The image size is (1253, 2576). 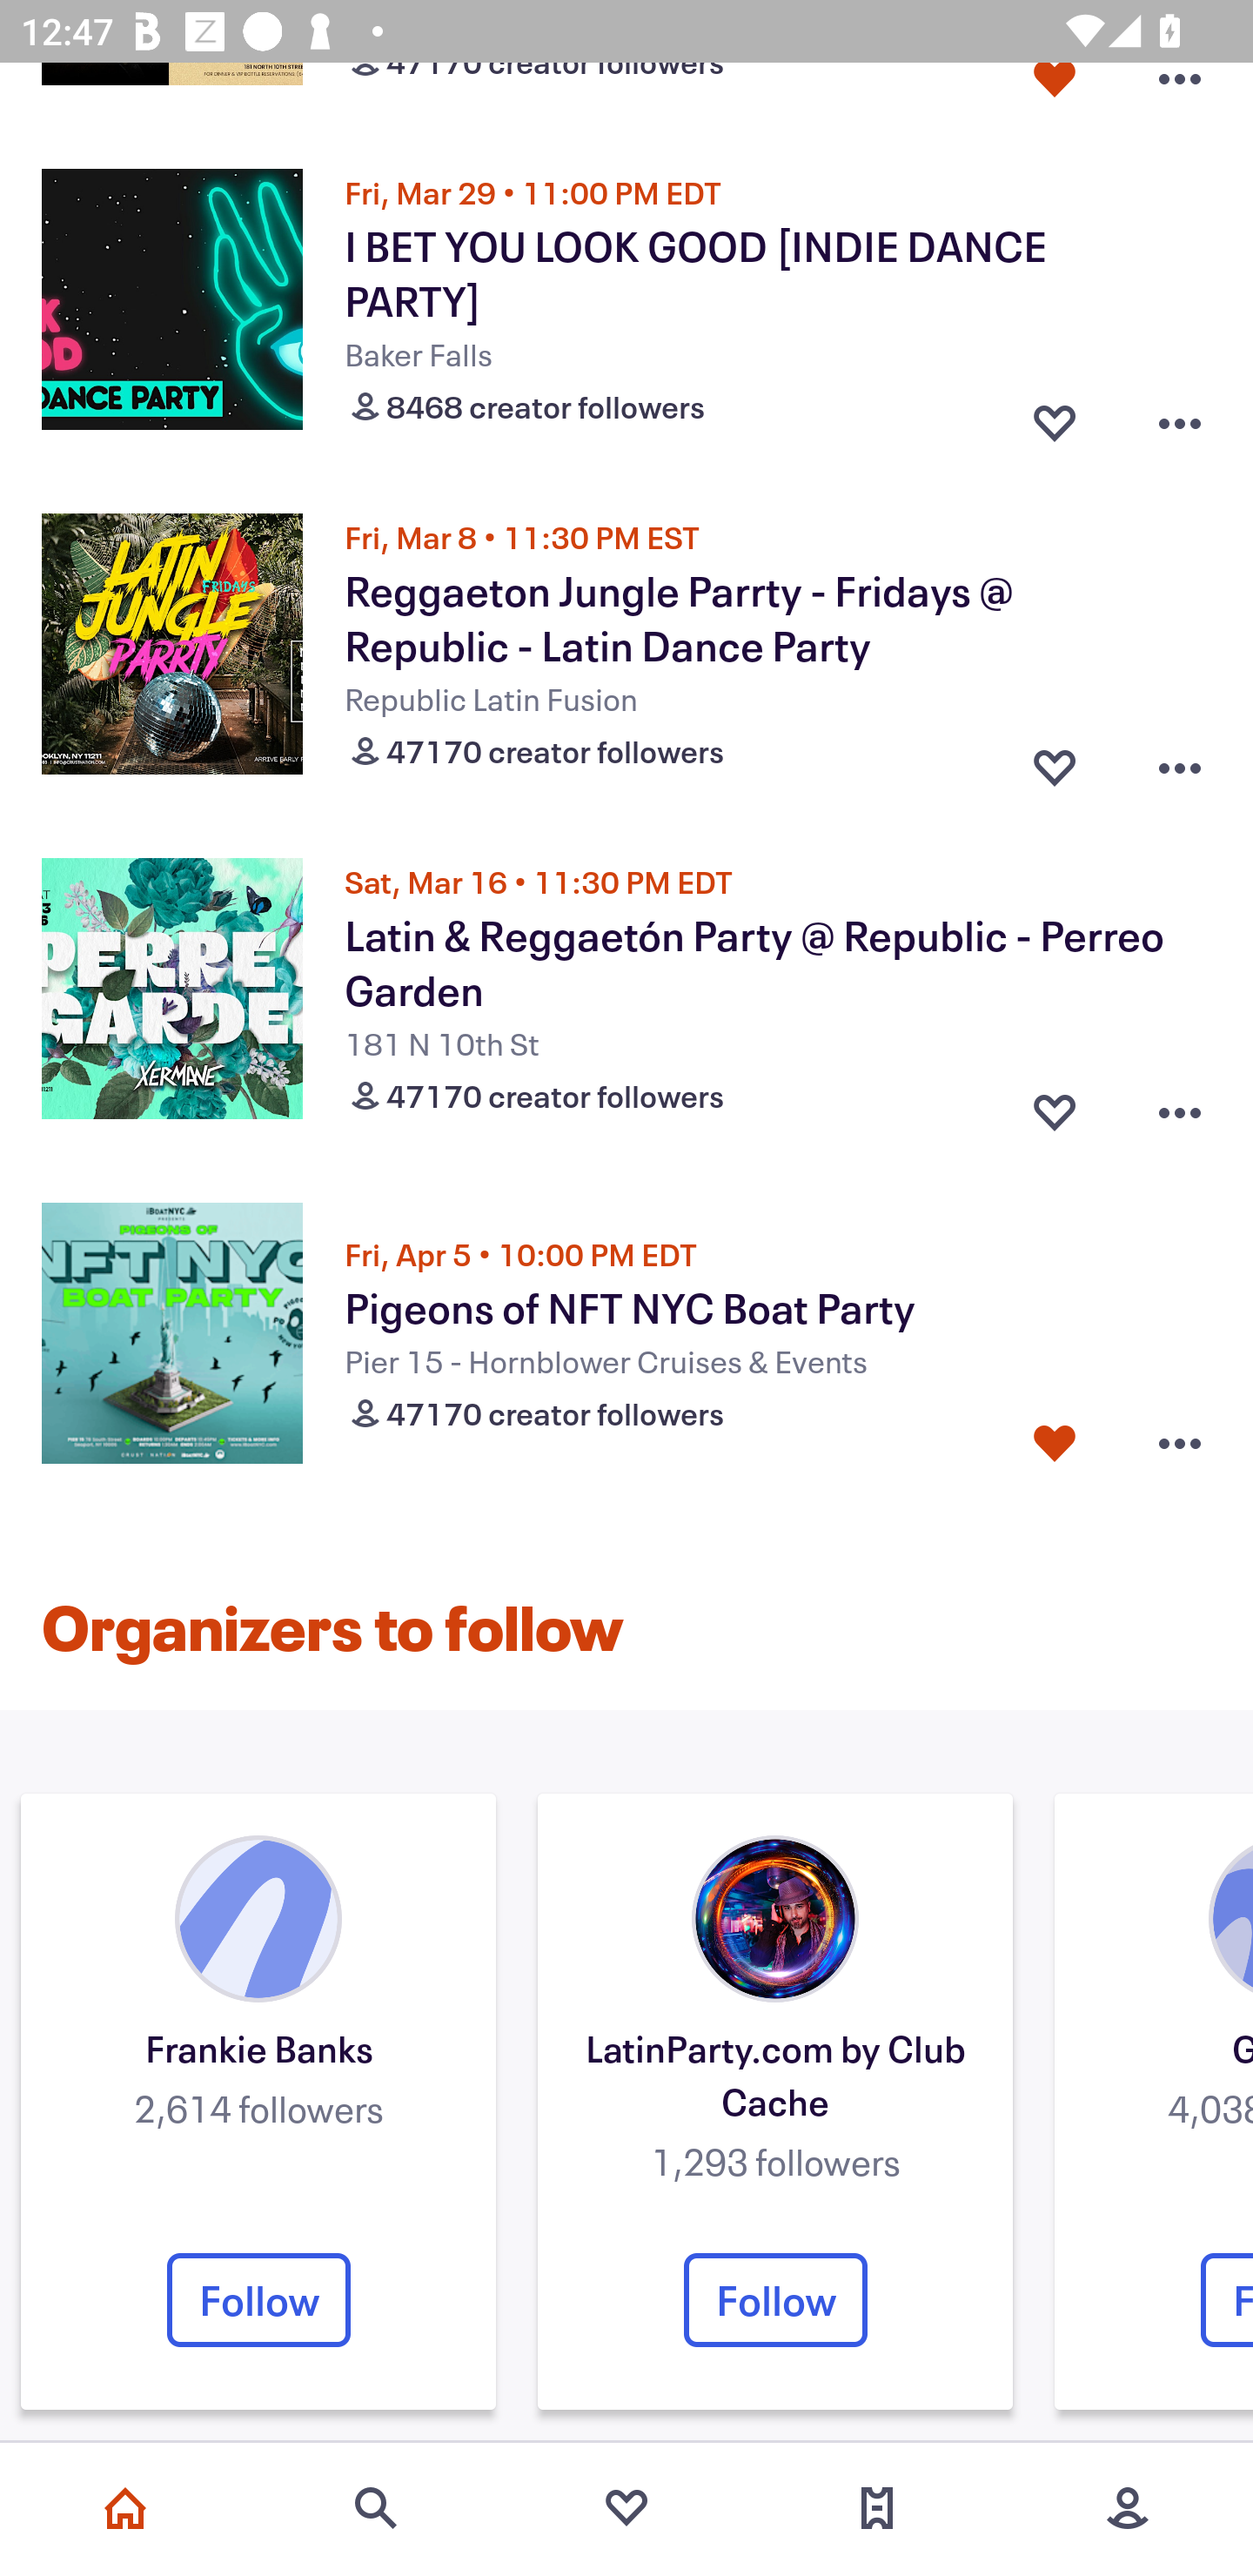 I want to click on Overflow menu button, so click(x=1180, y=416).